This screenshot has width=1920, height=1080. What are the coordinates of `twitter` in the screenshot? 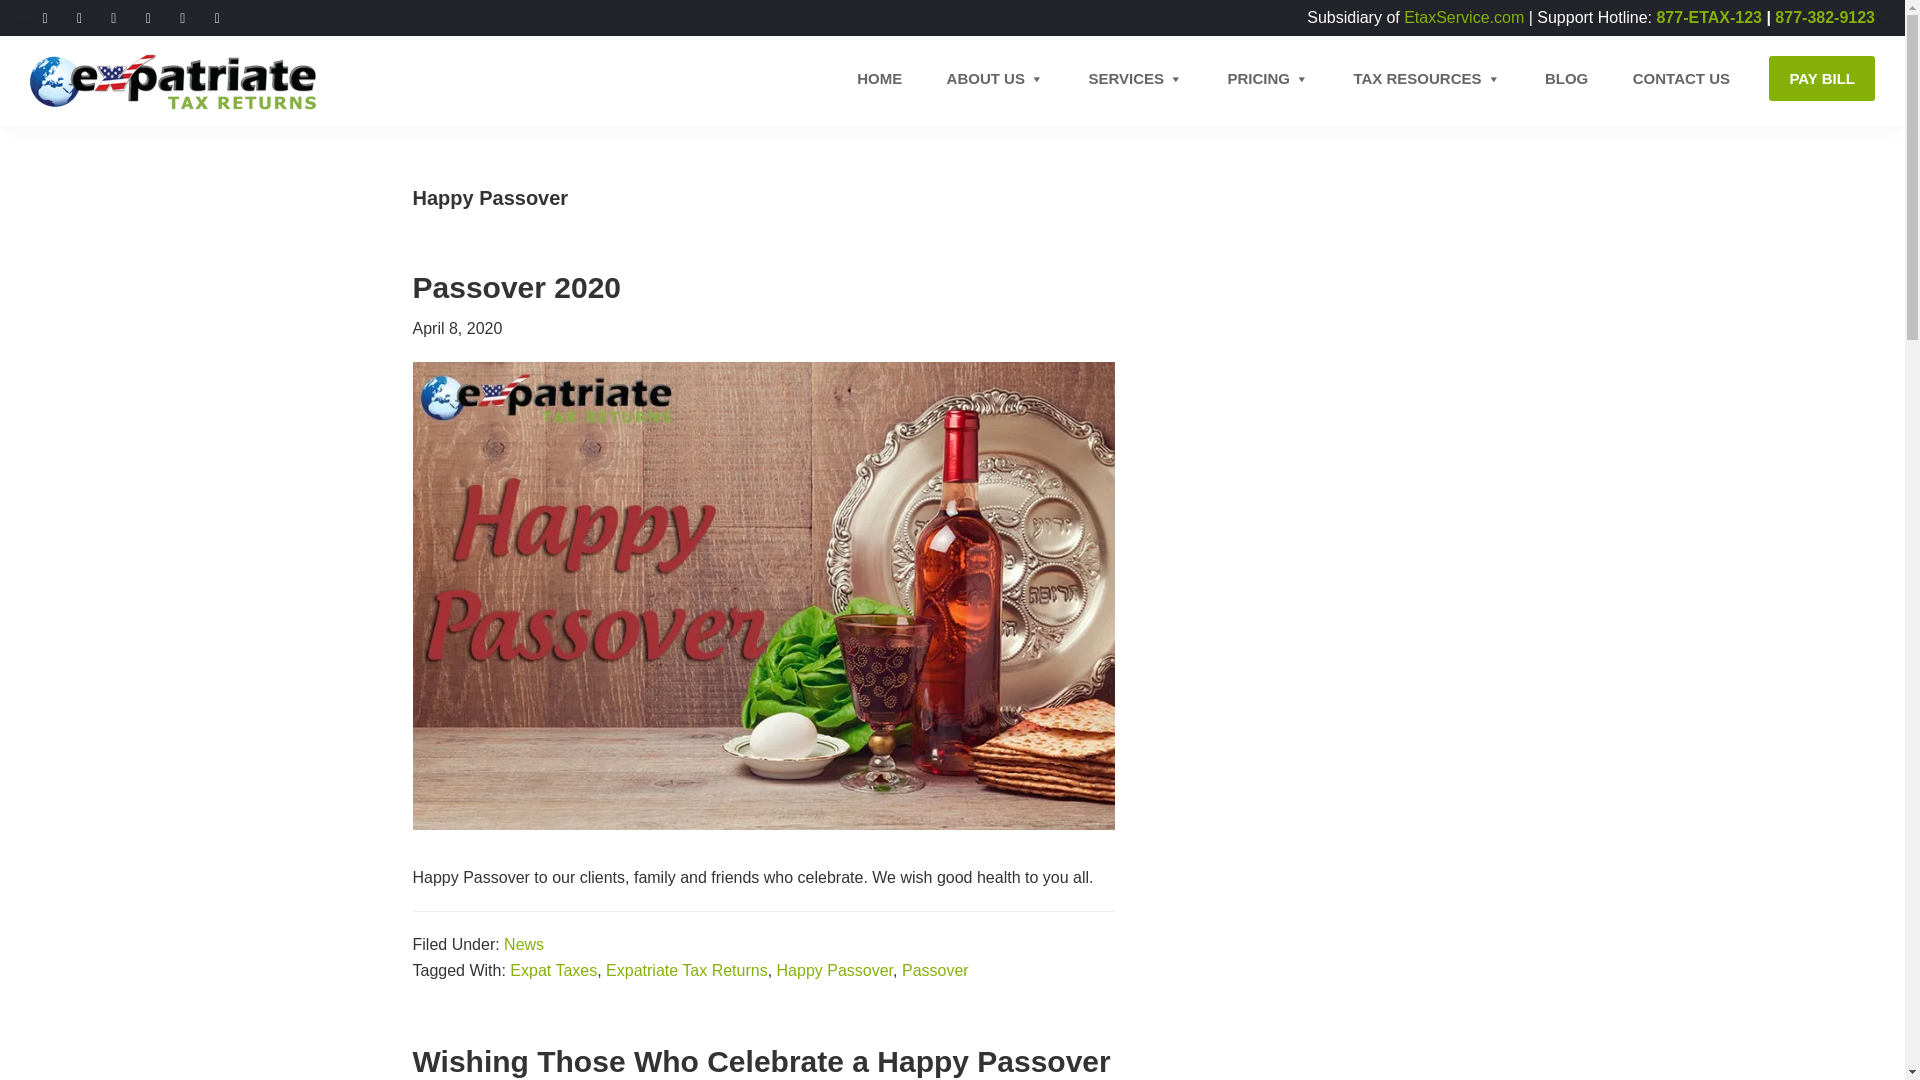 It's located at (78, 16).